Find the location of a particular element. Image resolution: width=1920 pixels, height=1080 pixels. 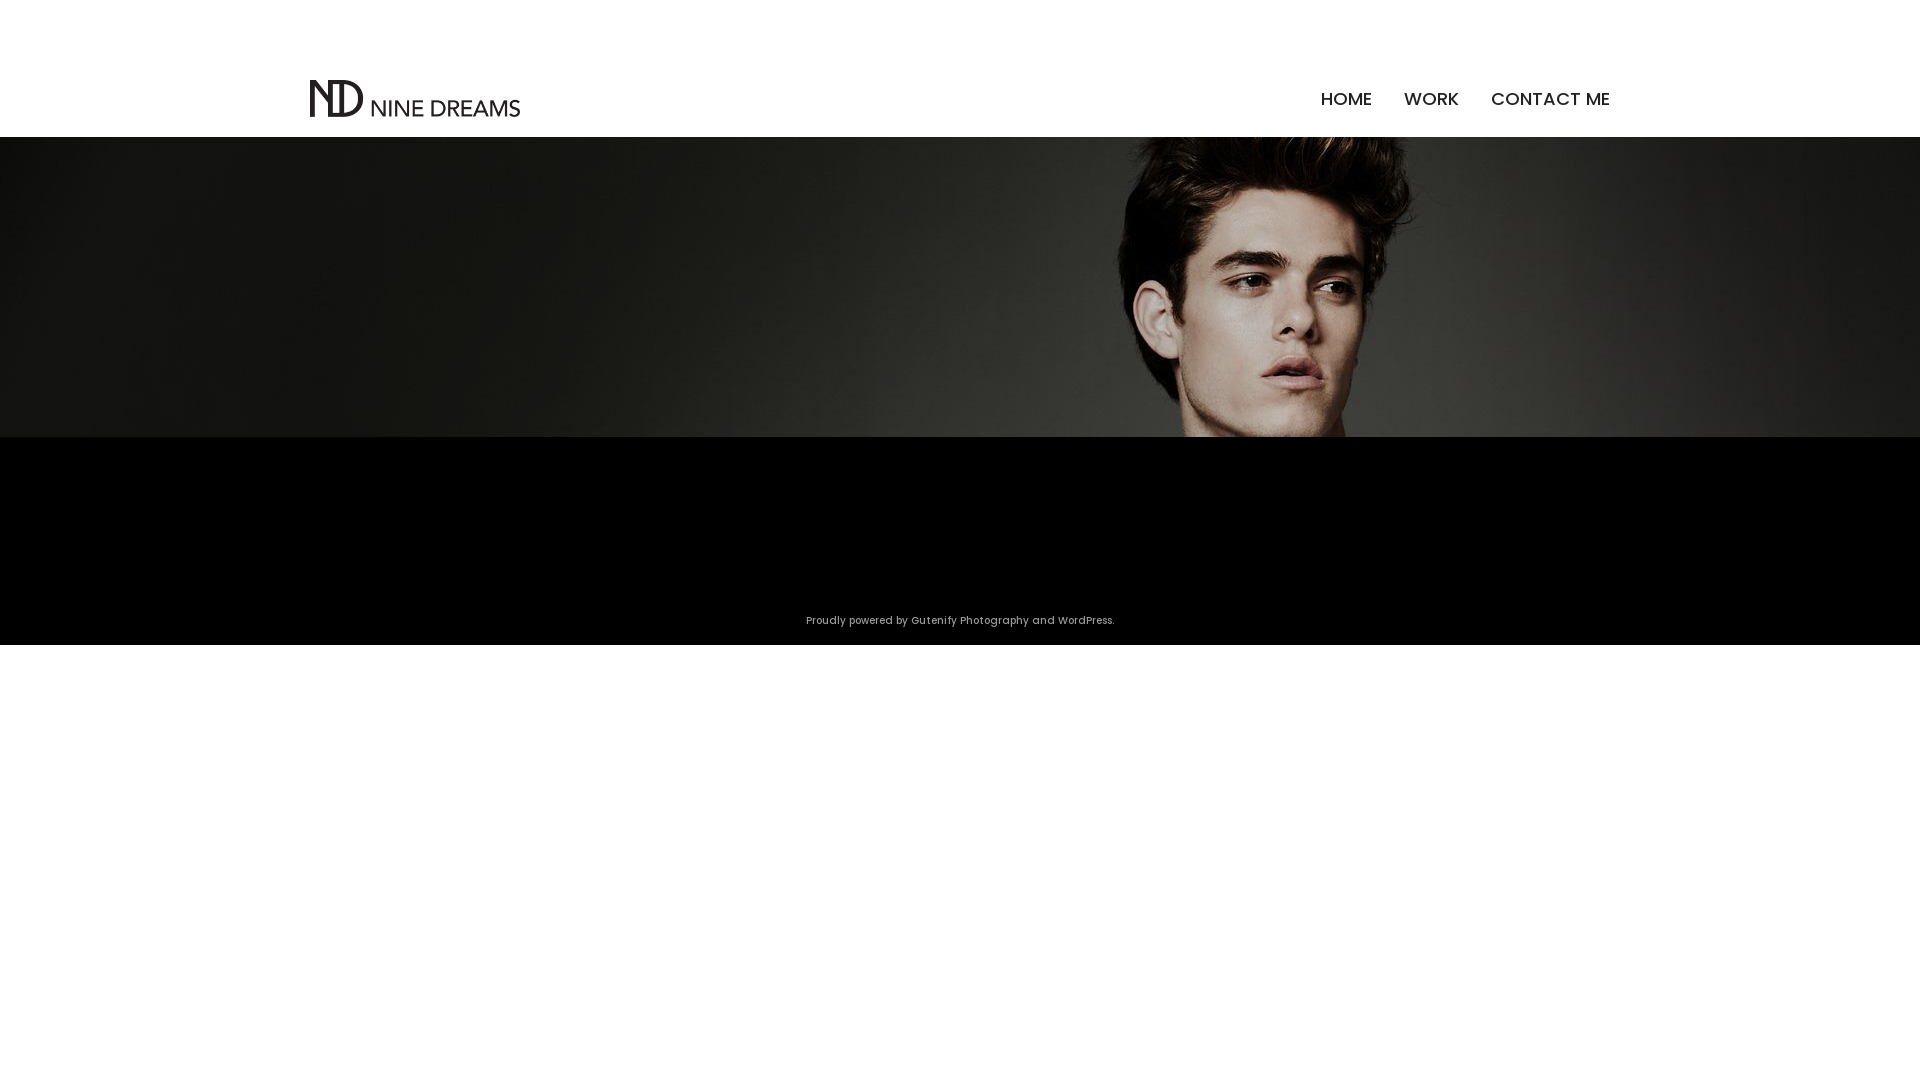

CONTACT ME is located at coordinates (1550, 98).